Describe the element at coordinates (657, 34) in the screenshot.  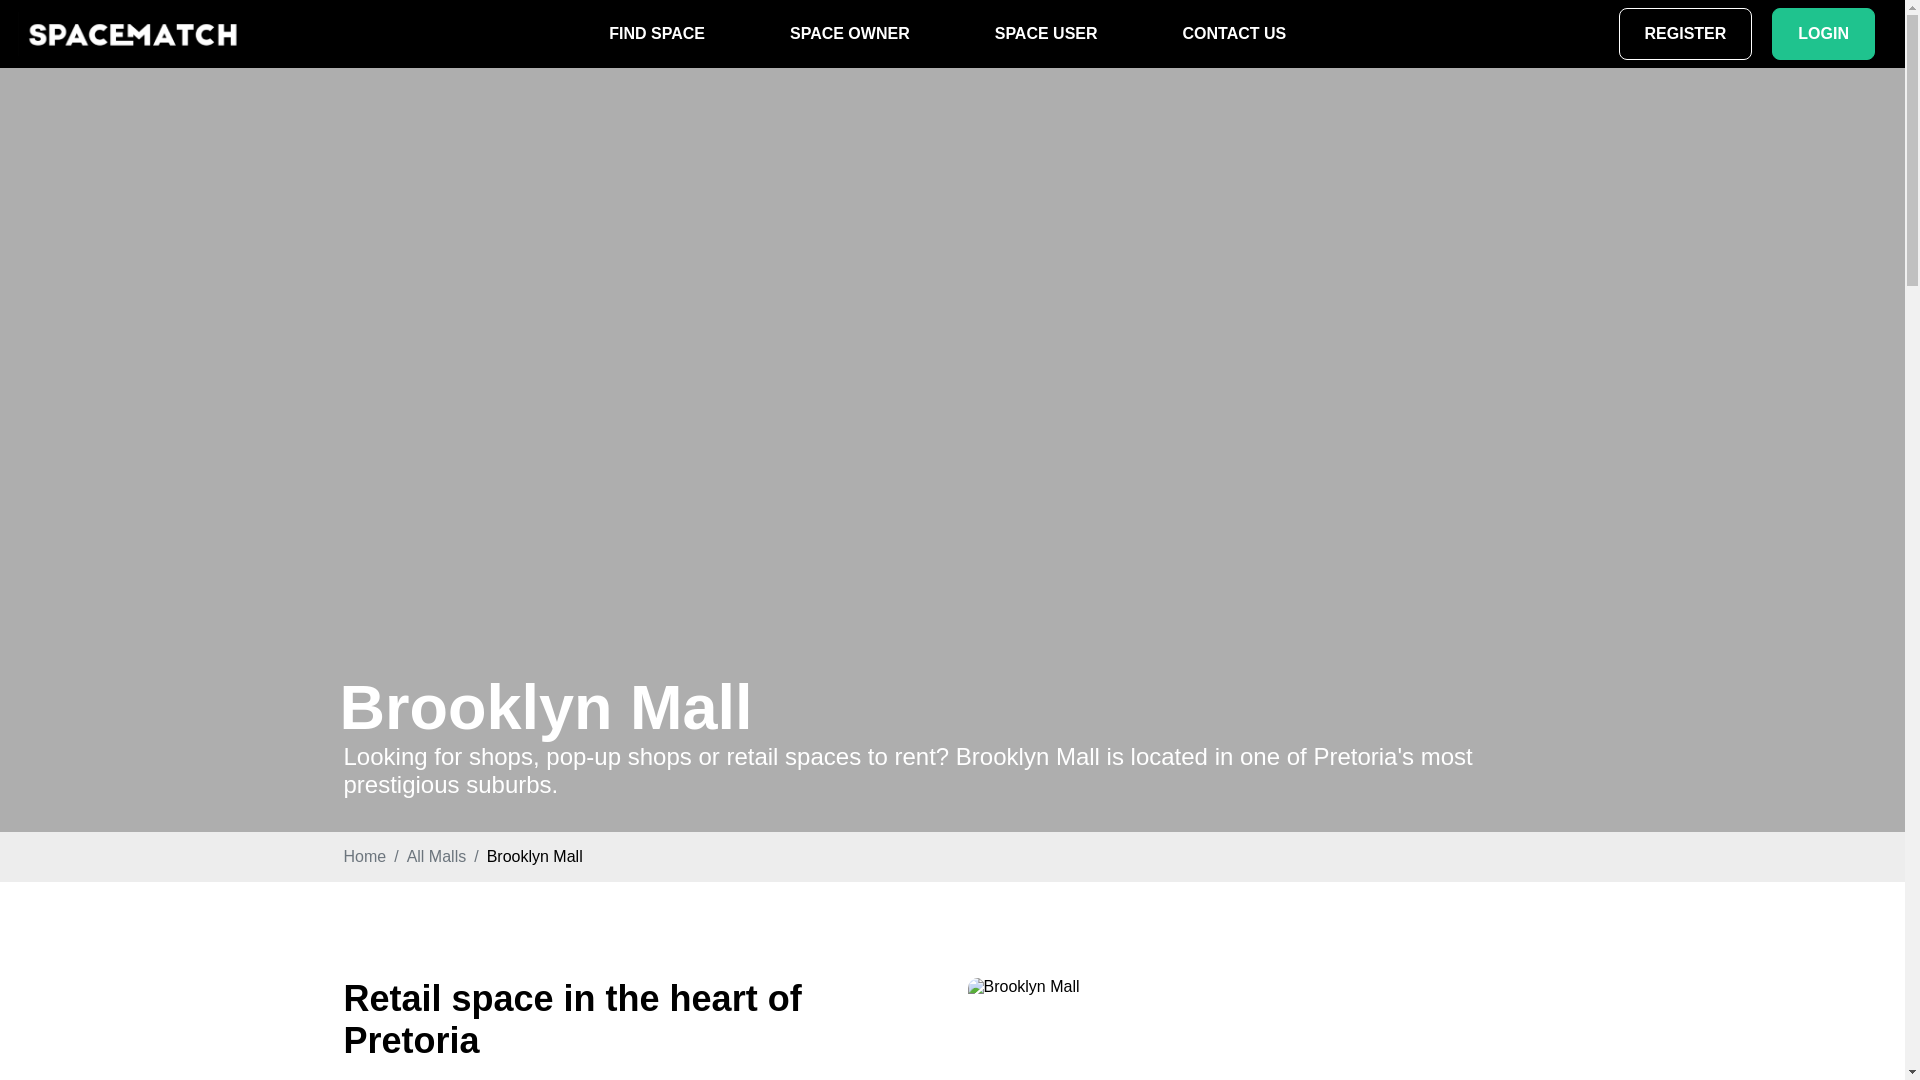
I see `FIND SPACE` at that location.